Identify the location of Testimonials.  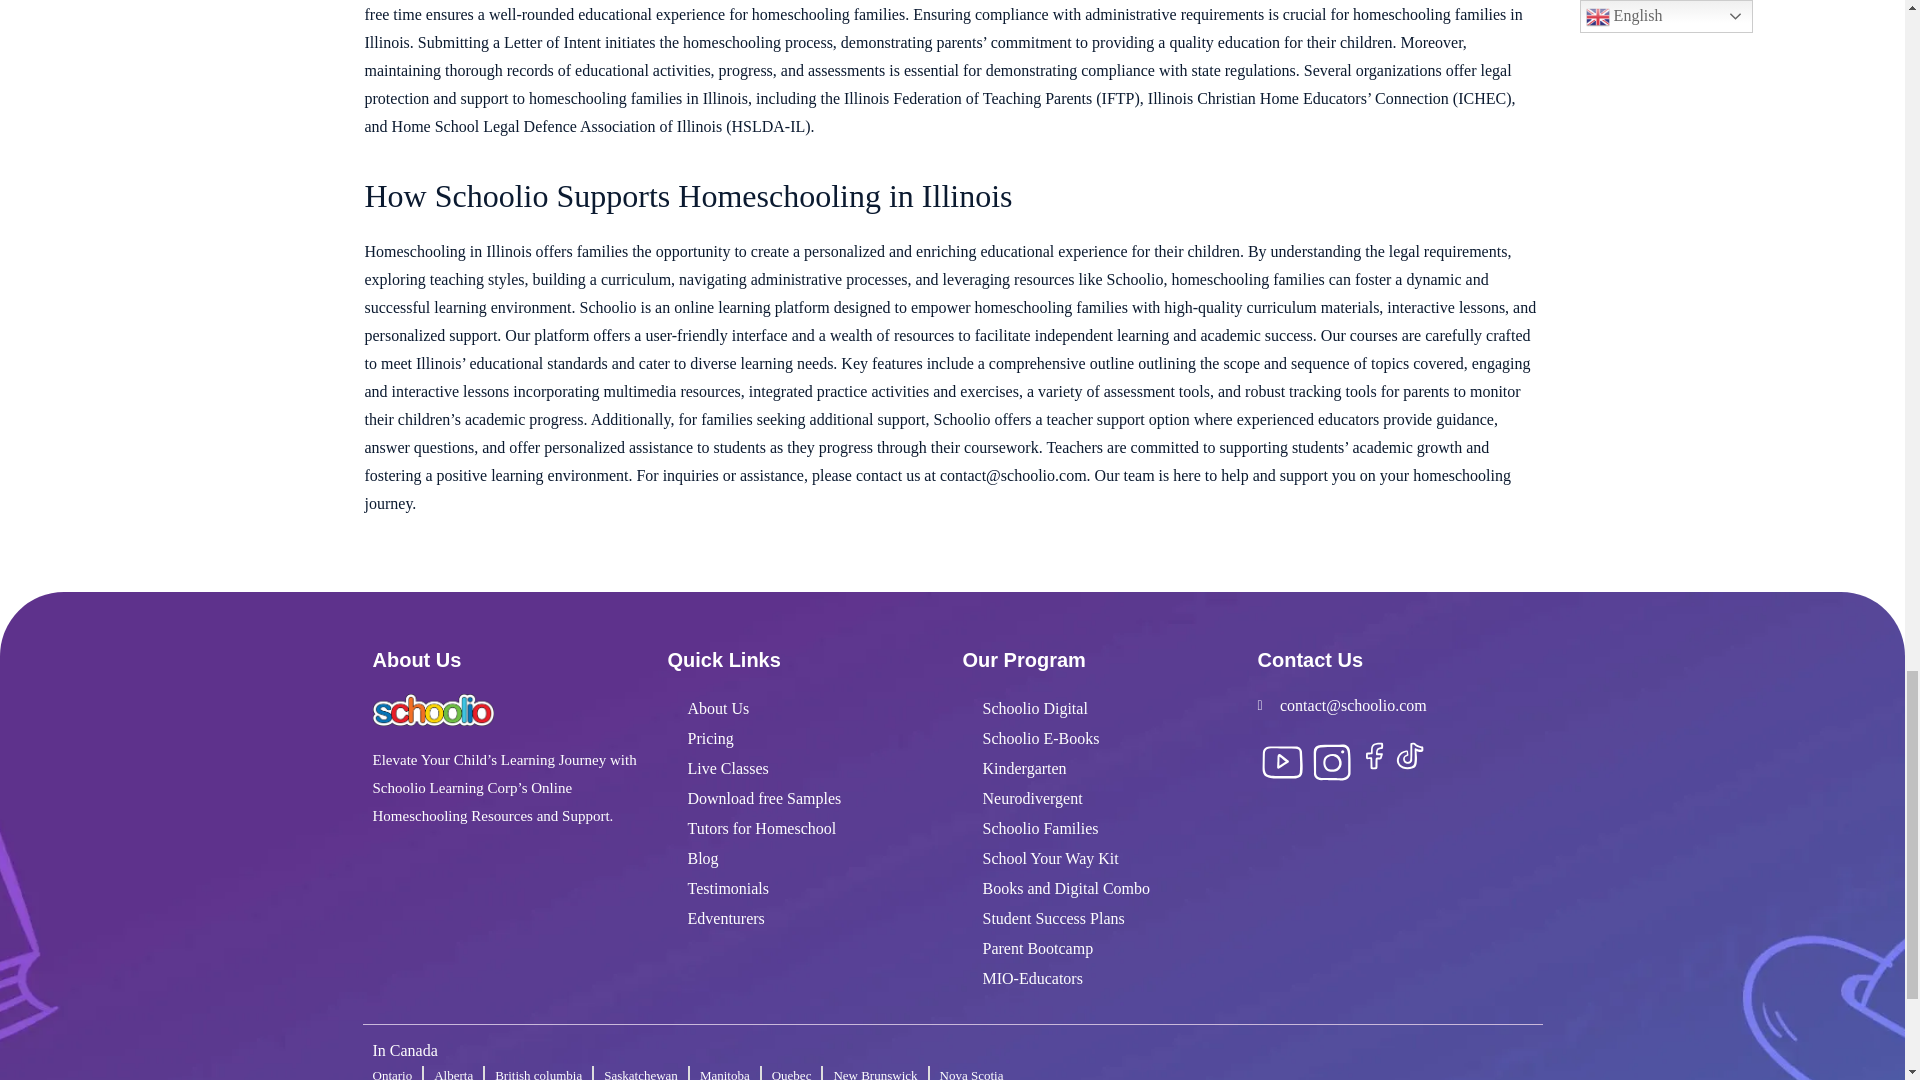
(805, 888).